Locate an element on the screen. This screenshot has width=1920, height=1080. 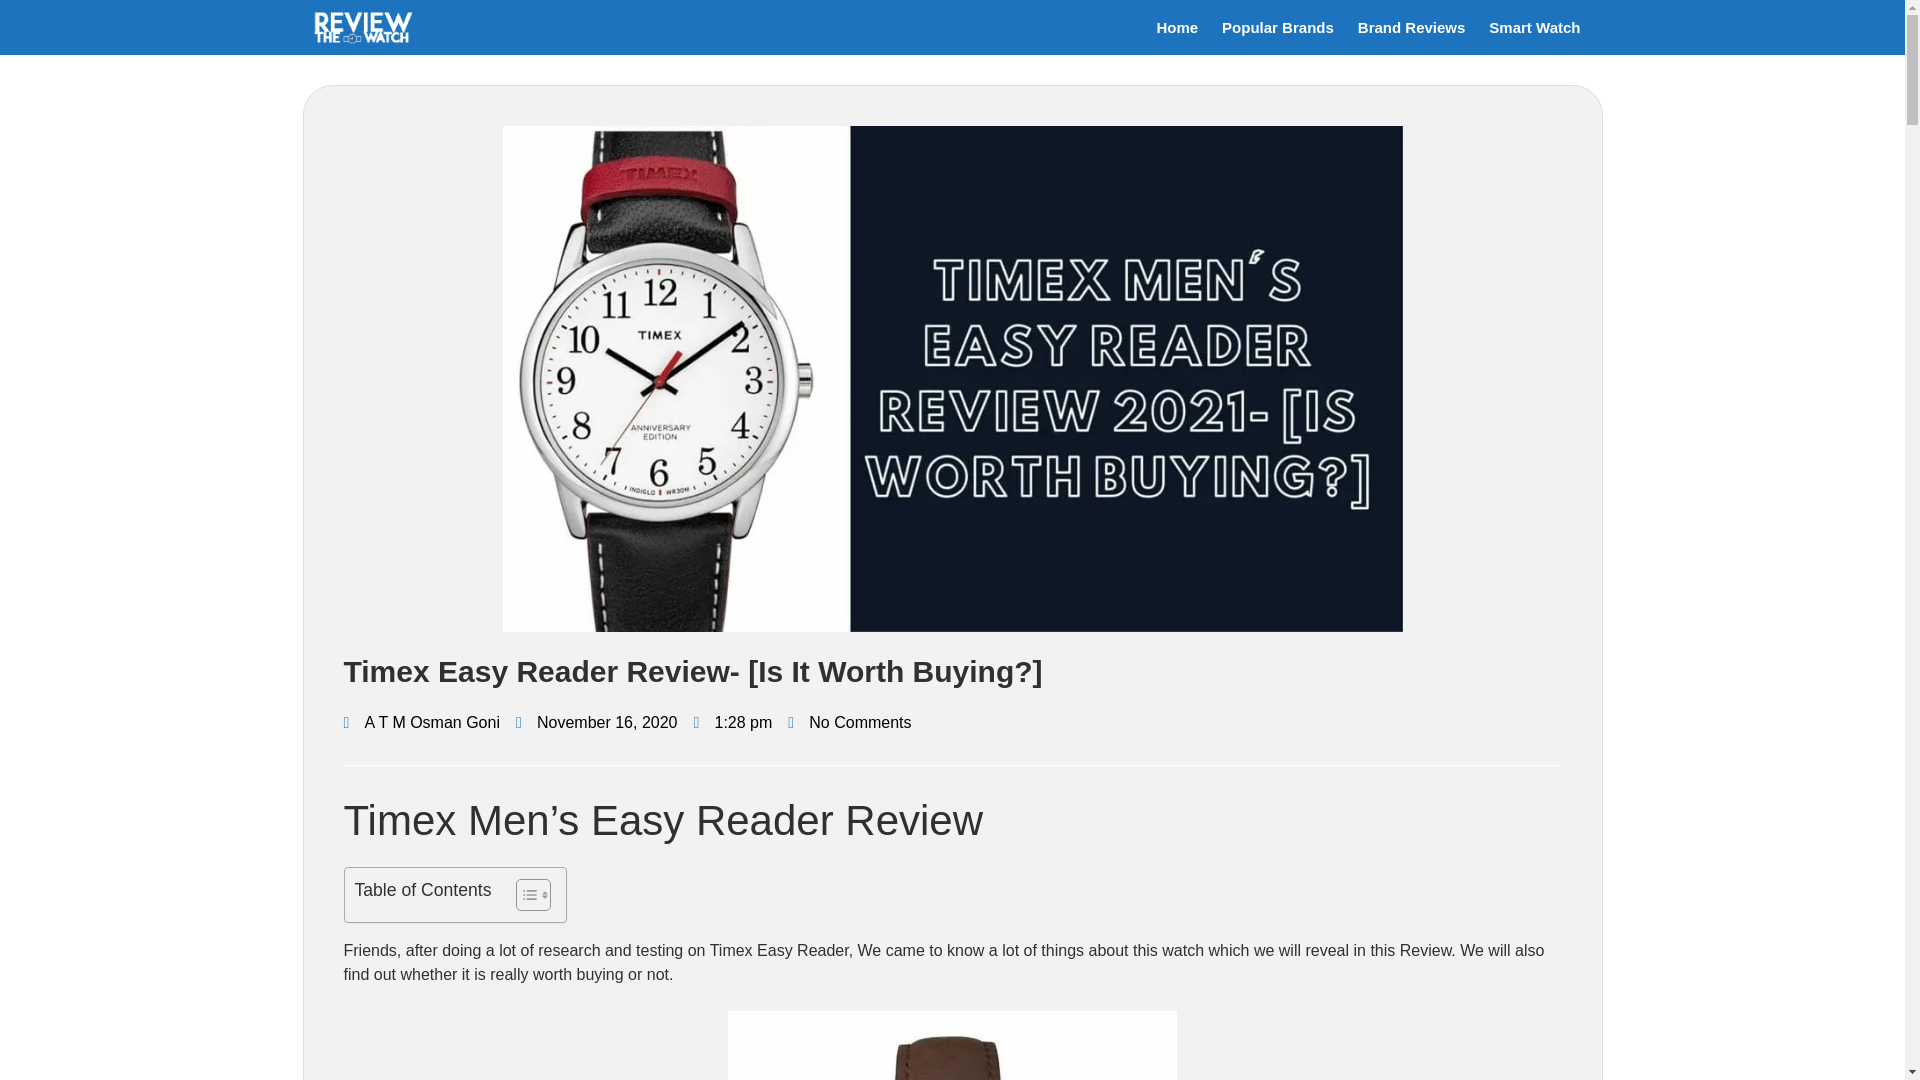
Smart Watch is located at coordinates (1534, 28).